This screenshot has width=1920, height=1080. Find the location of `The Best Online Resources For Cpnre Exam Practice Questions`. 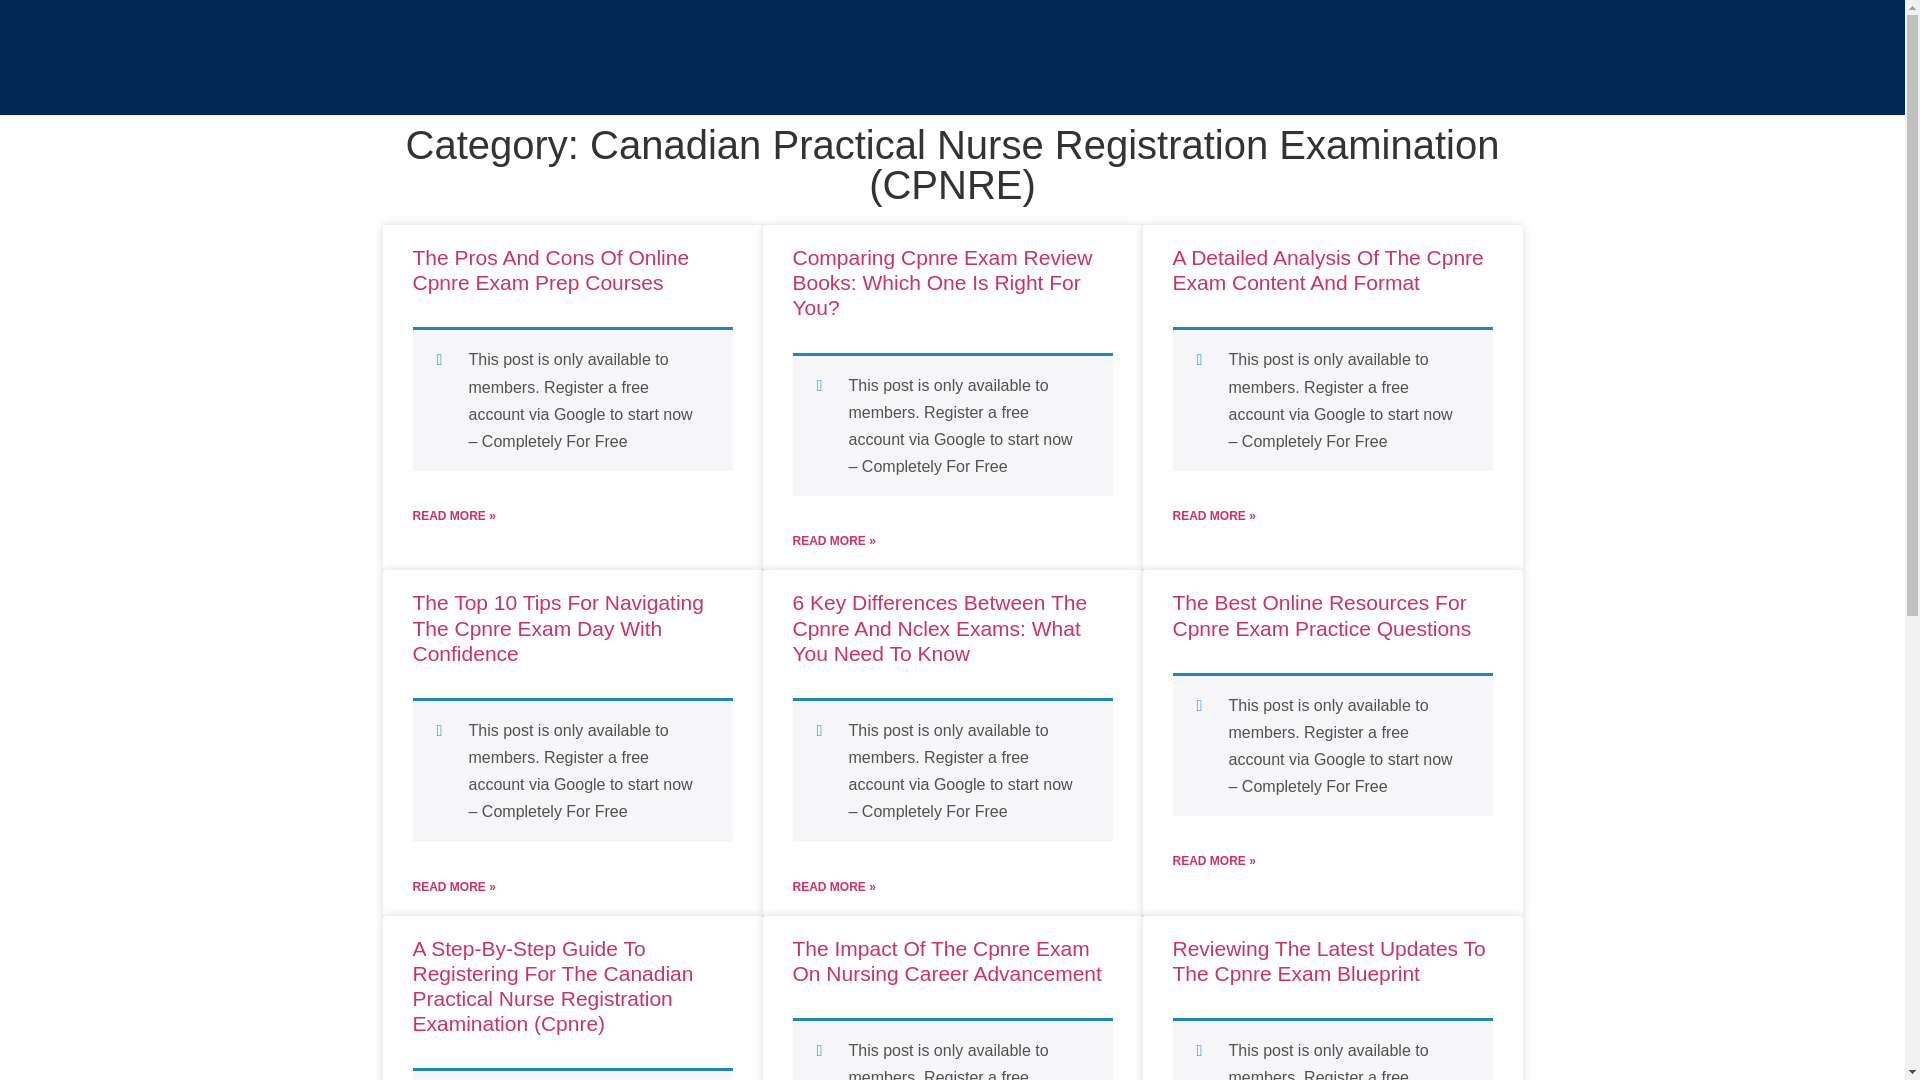

The Best Online Resources For Cpnre Exam Practice Questions is located at coordinates (1320, 614).